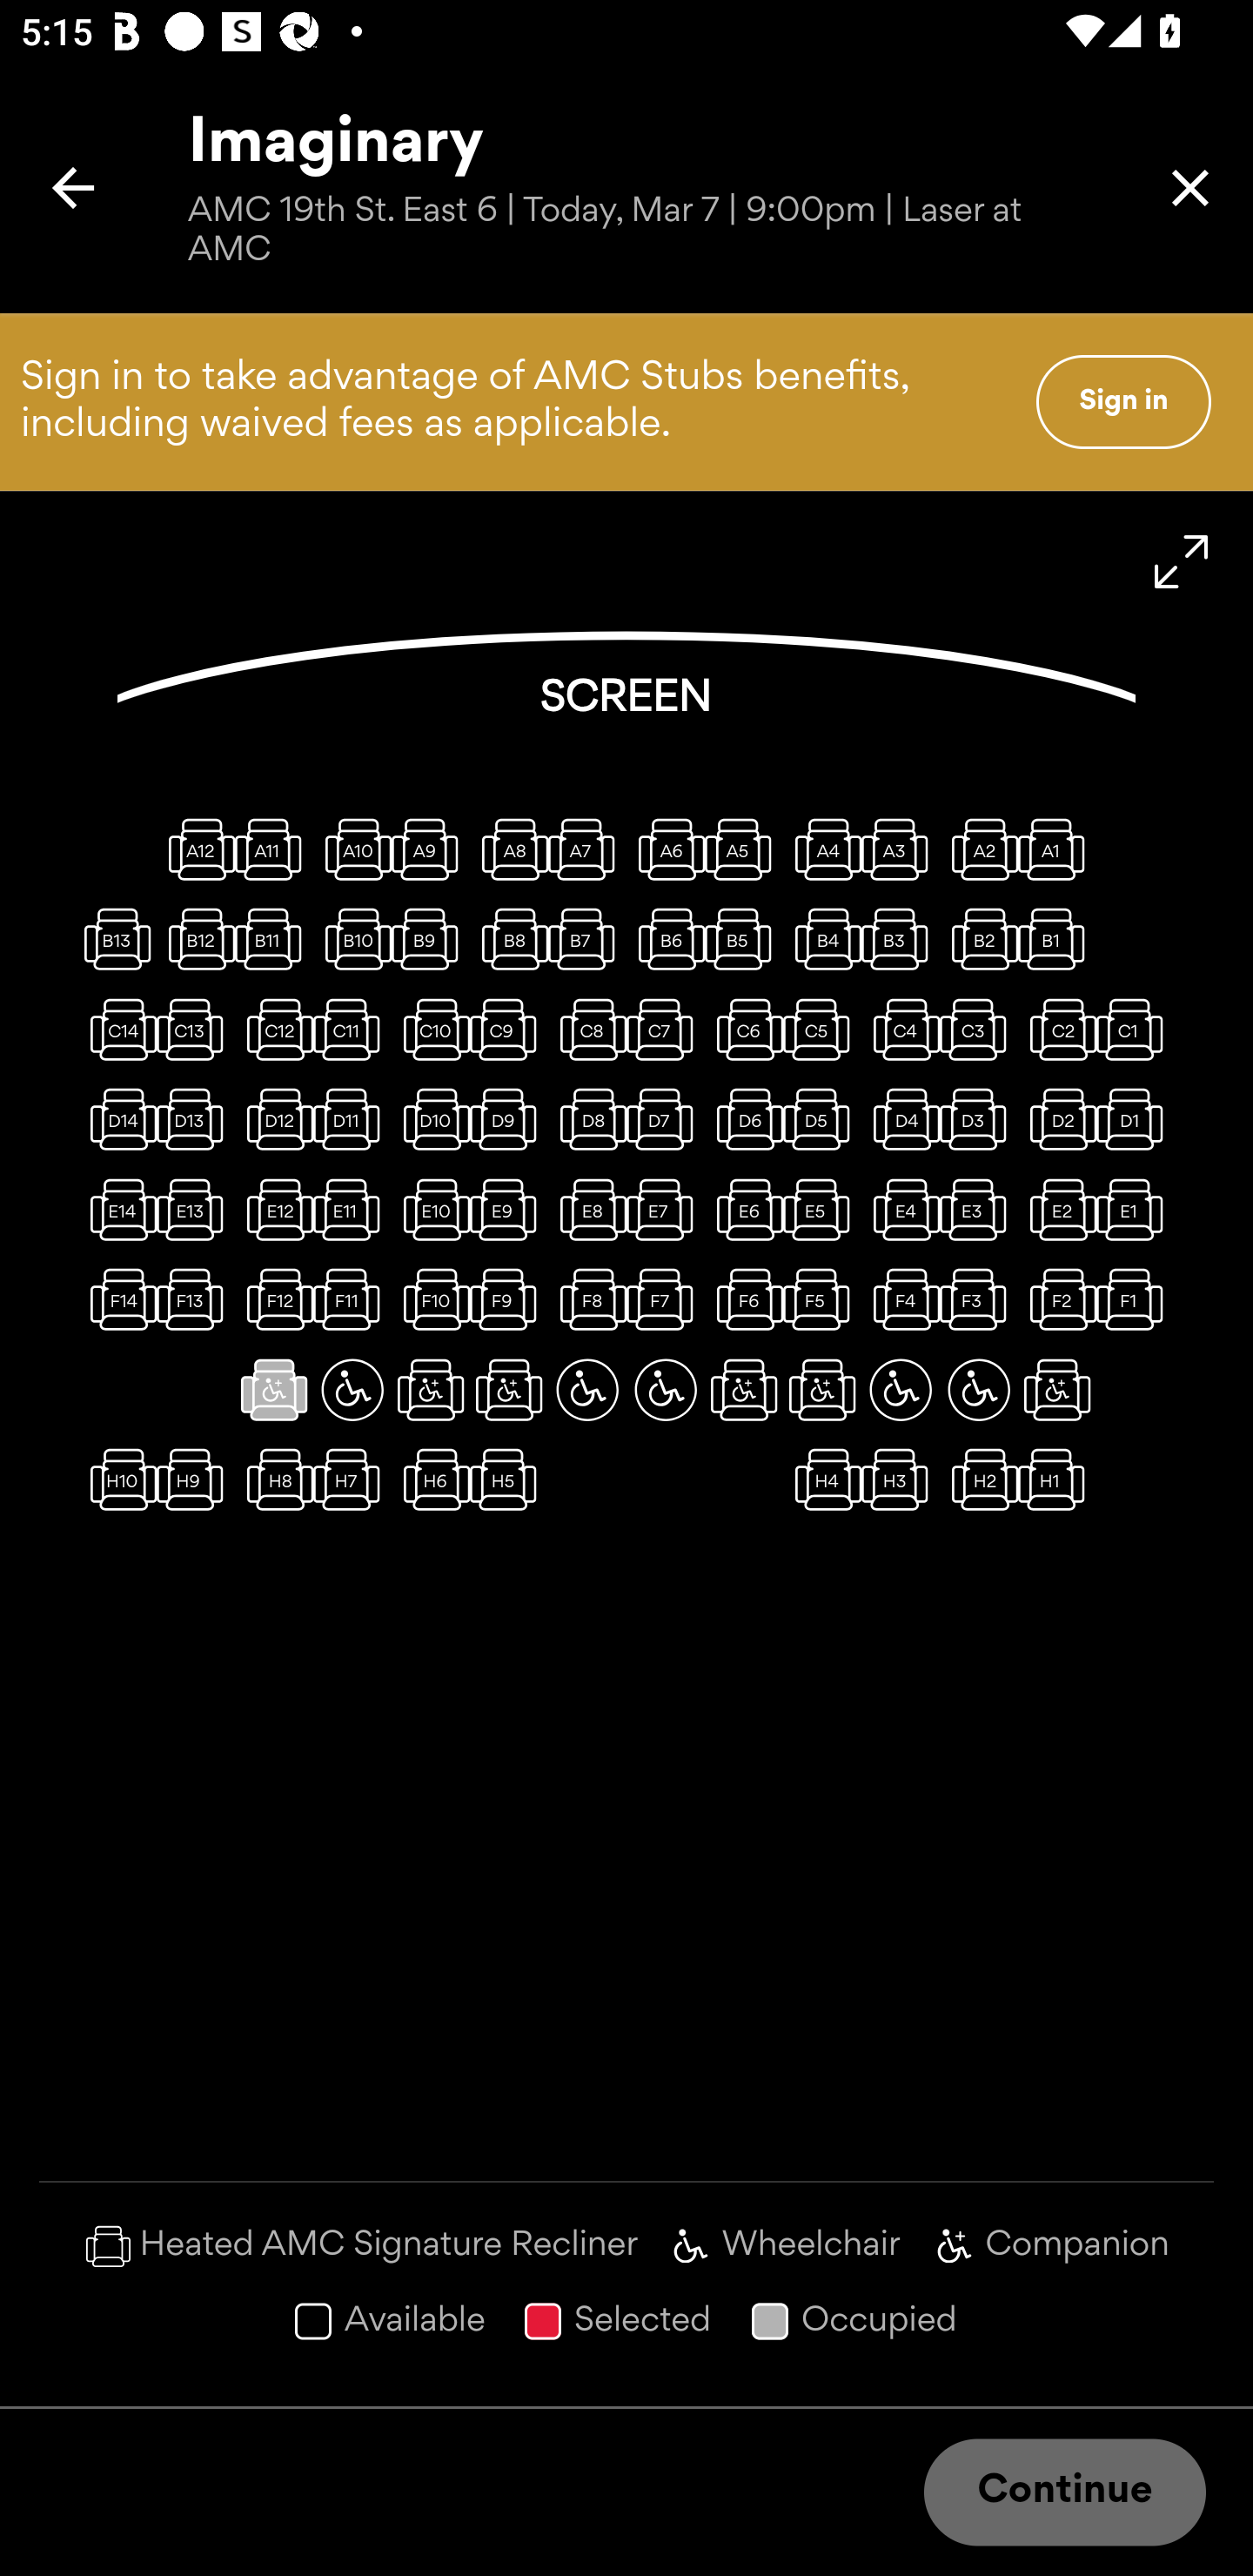  Describe the element at coordinates (430, 1479) in the screenshot. I see `H6, Regular seat, available` at that location.